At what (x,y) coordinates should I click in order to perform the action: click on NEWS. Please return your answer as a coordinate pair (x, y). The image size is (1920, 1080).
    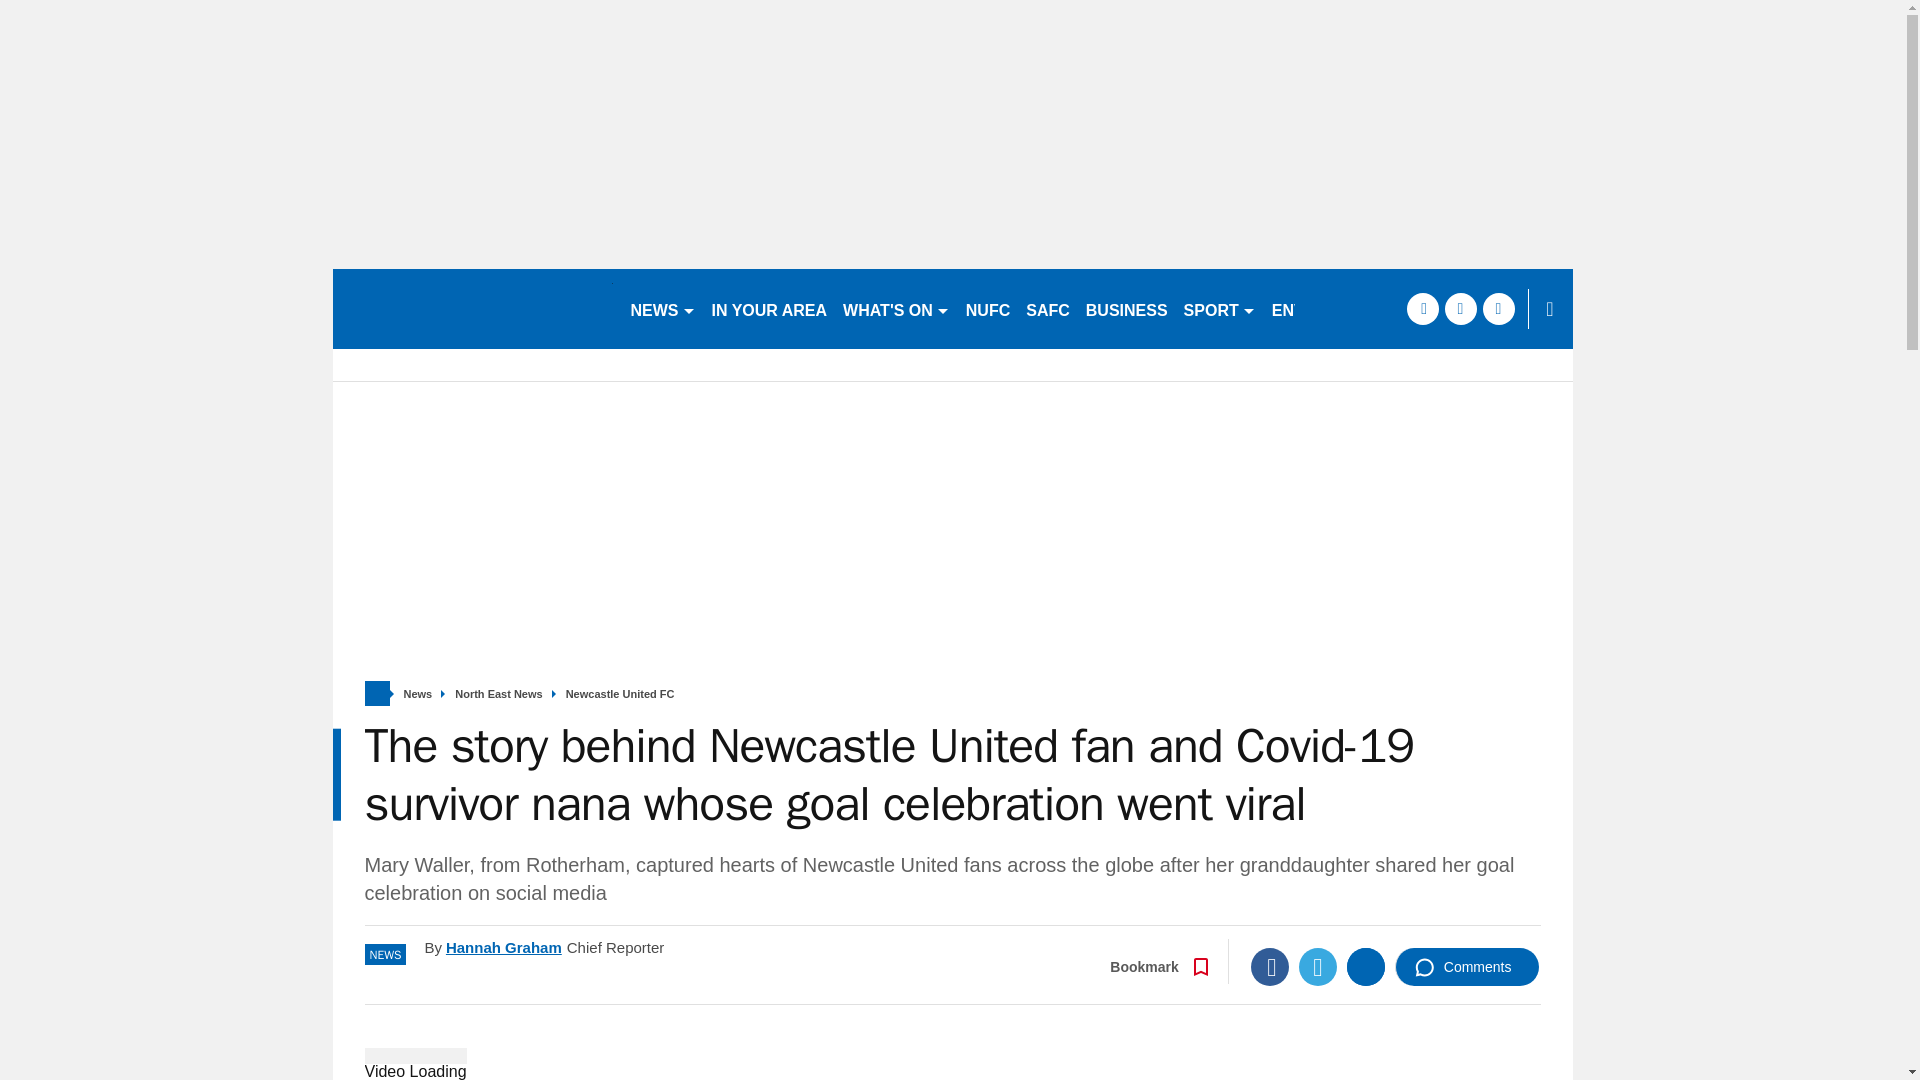
    Looking at the image, I should click on (662, 308).